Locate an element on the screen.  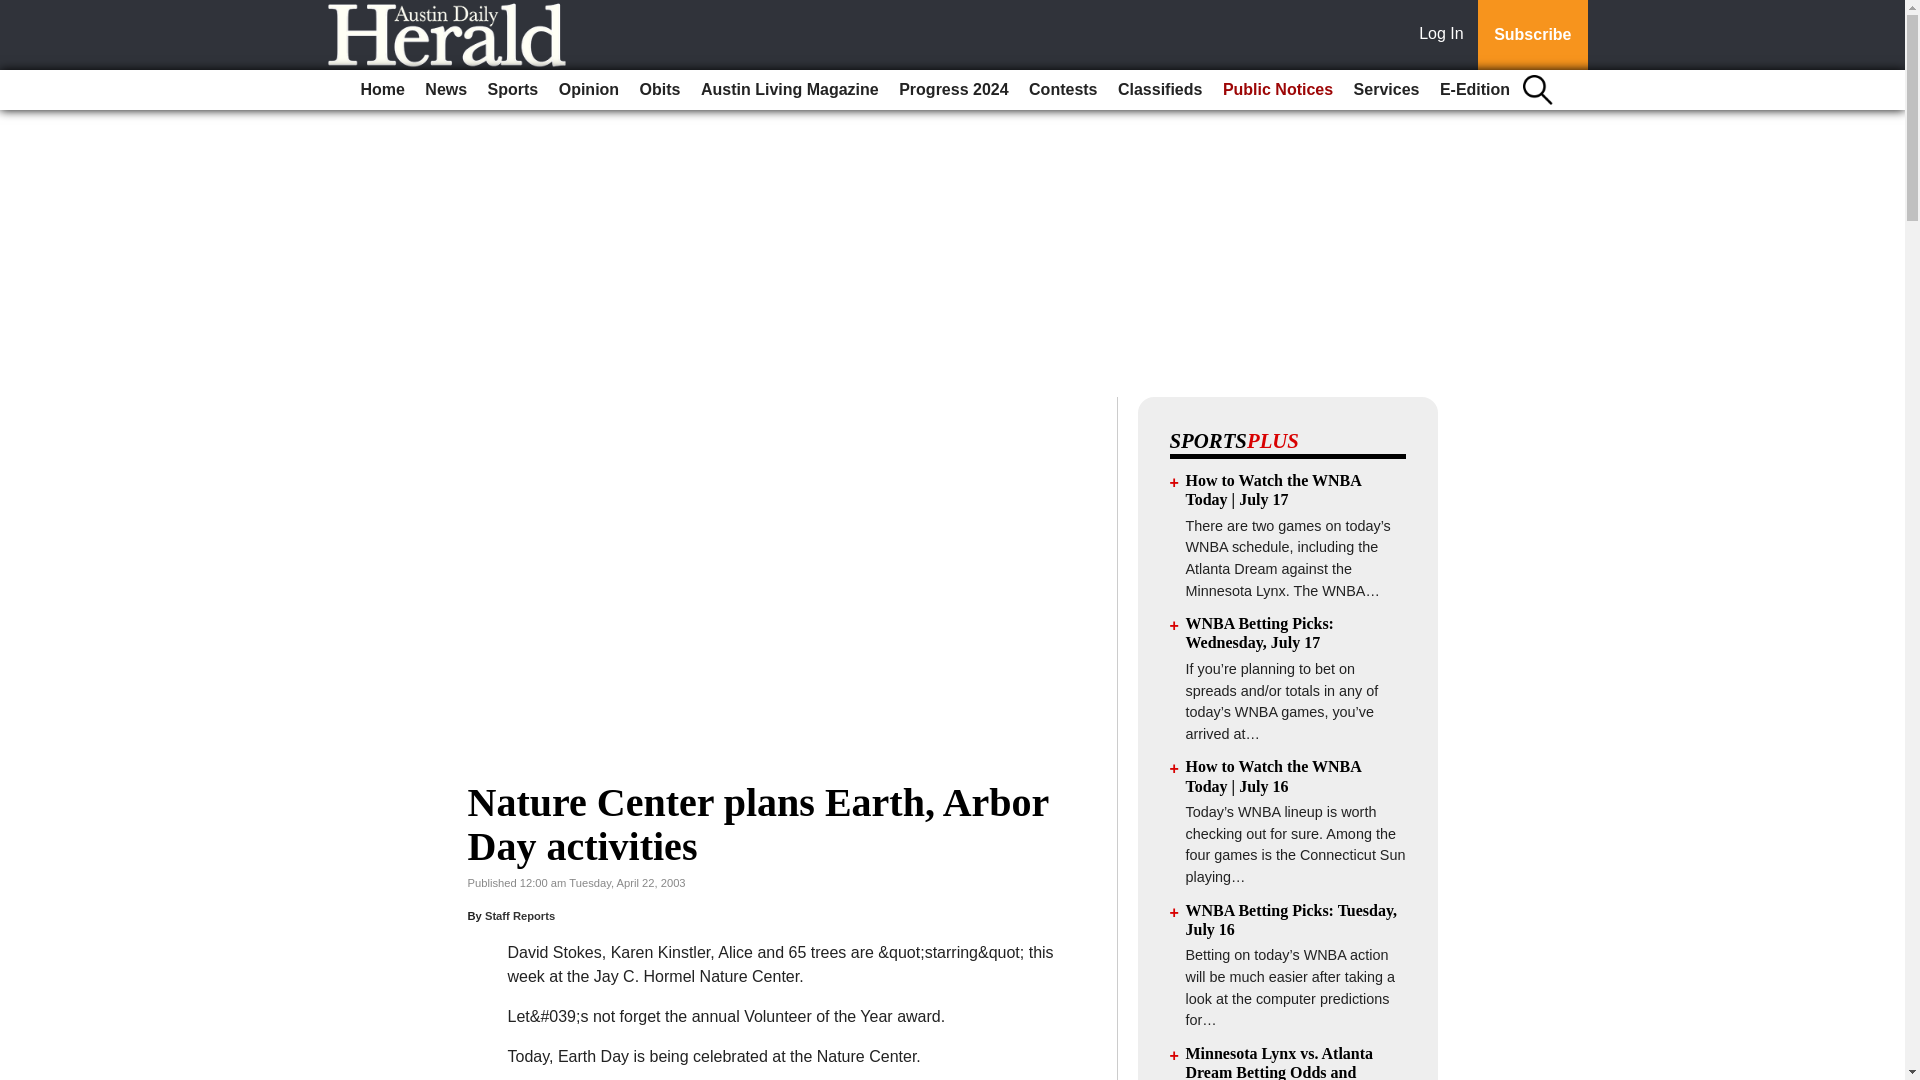
Austin Living Magazine is located at coordinates (790, 90).